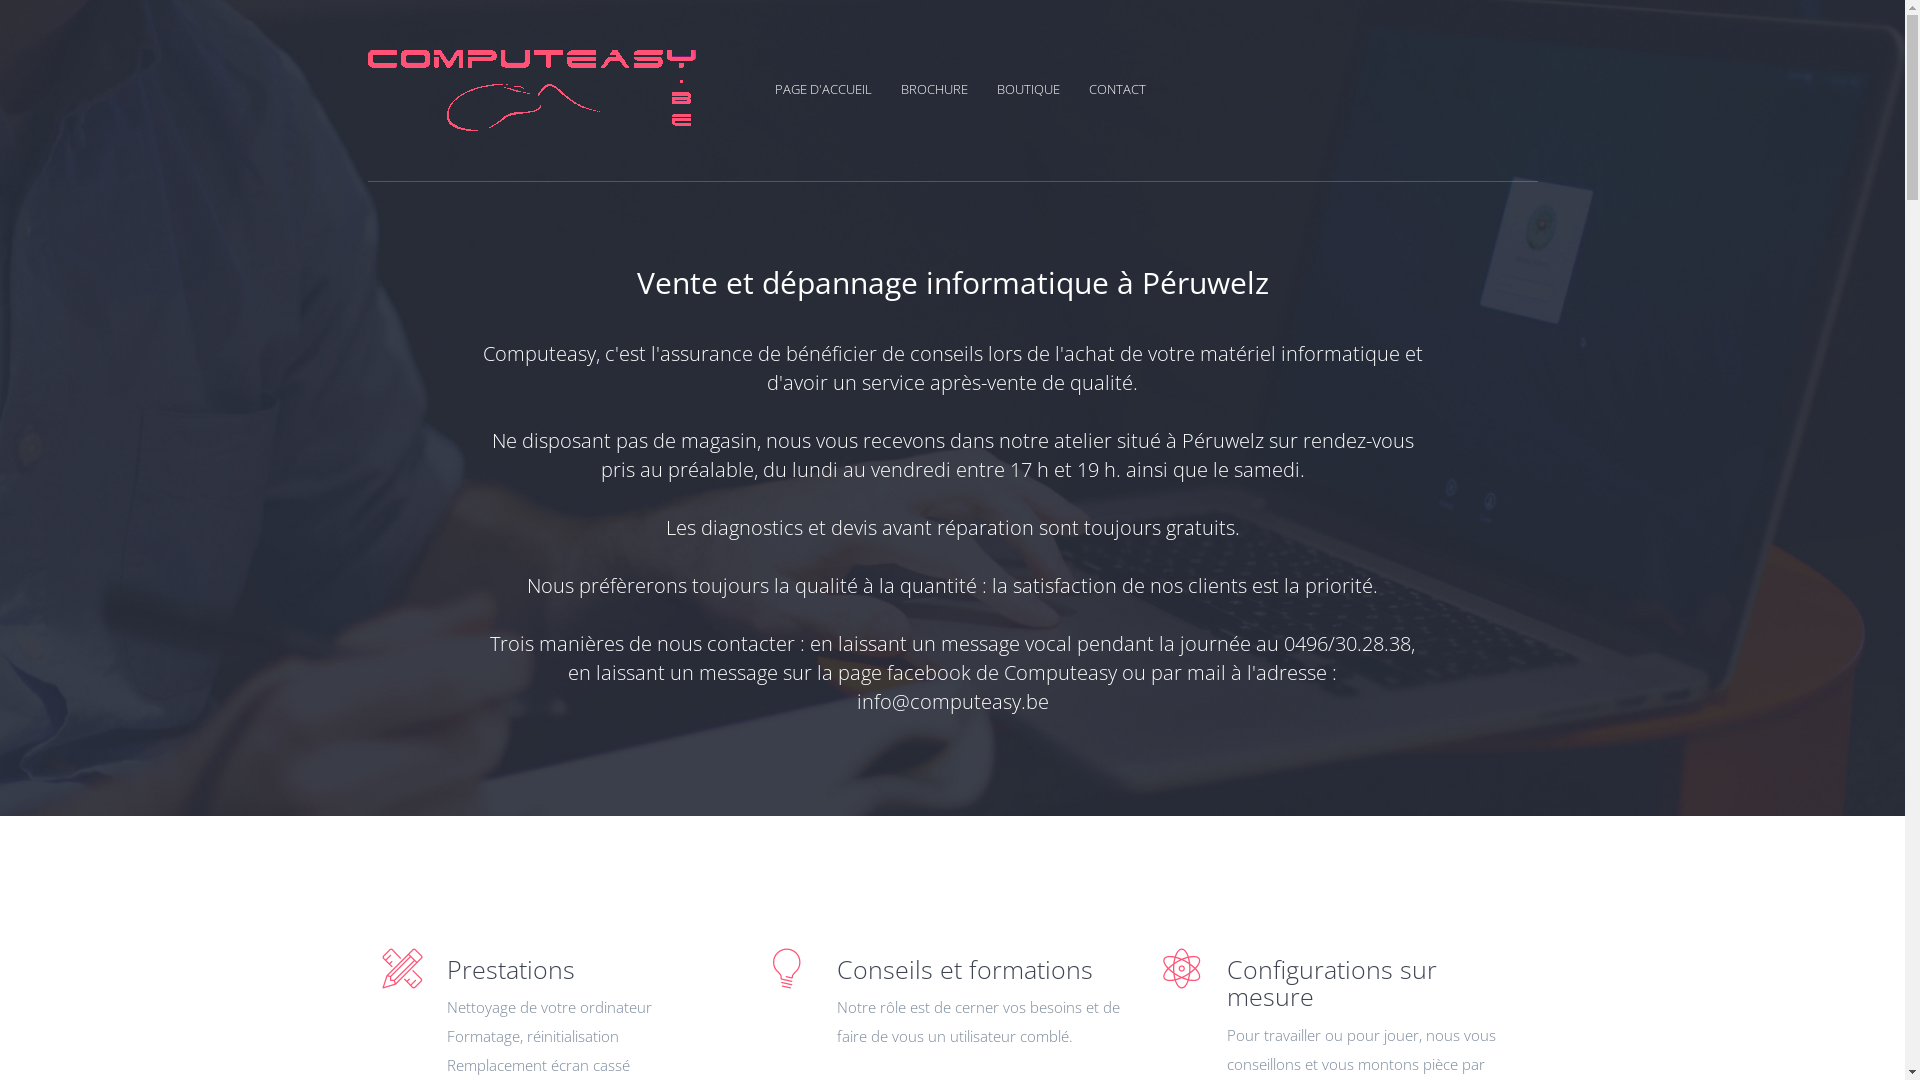 This screenshot has width=1920, height=1080. I want to click on CONTACT, so click(1116, 89).